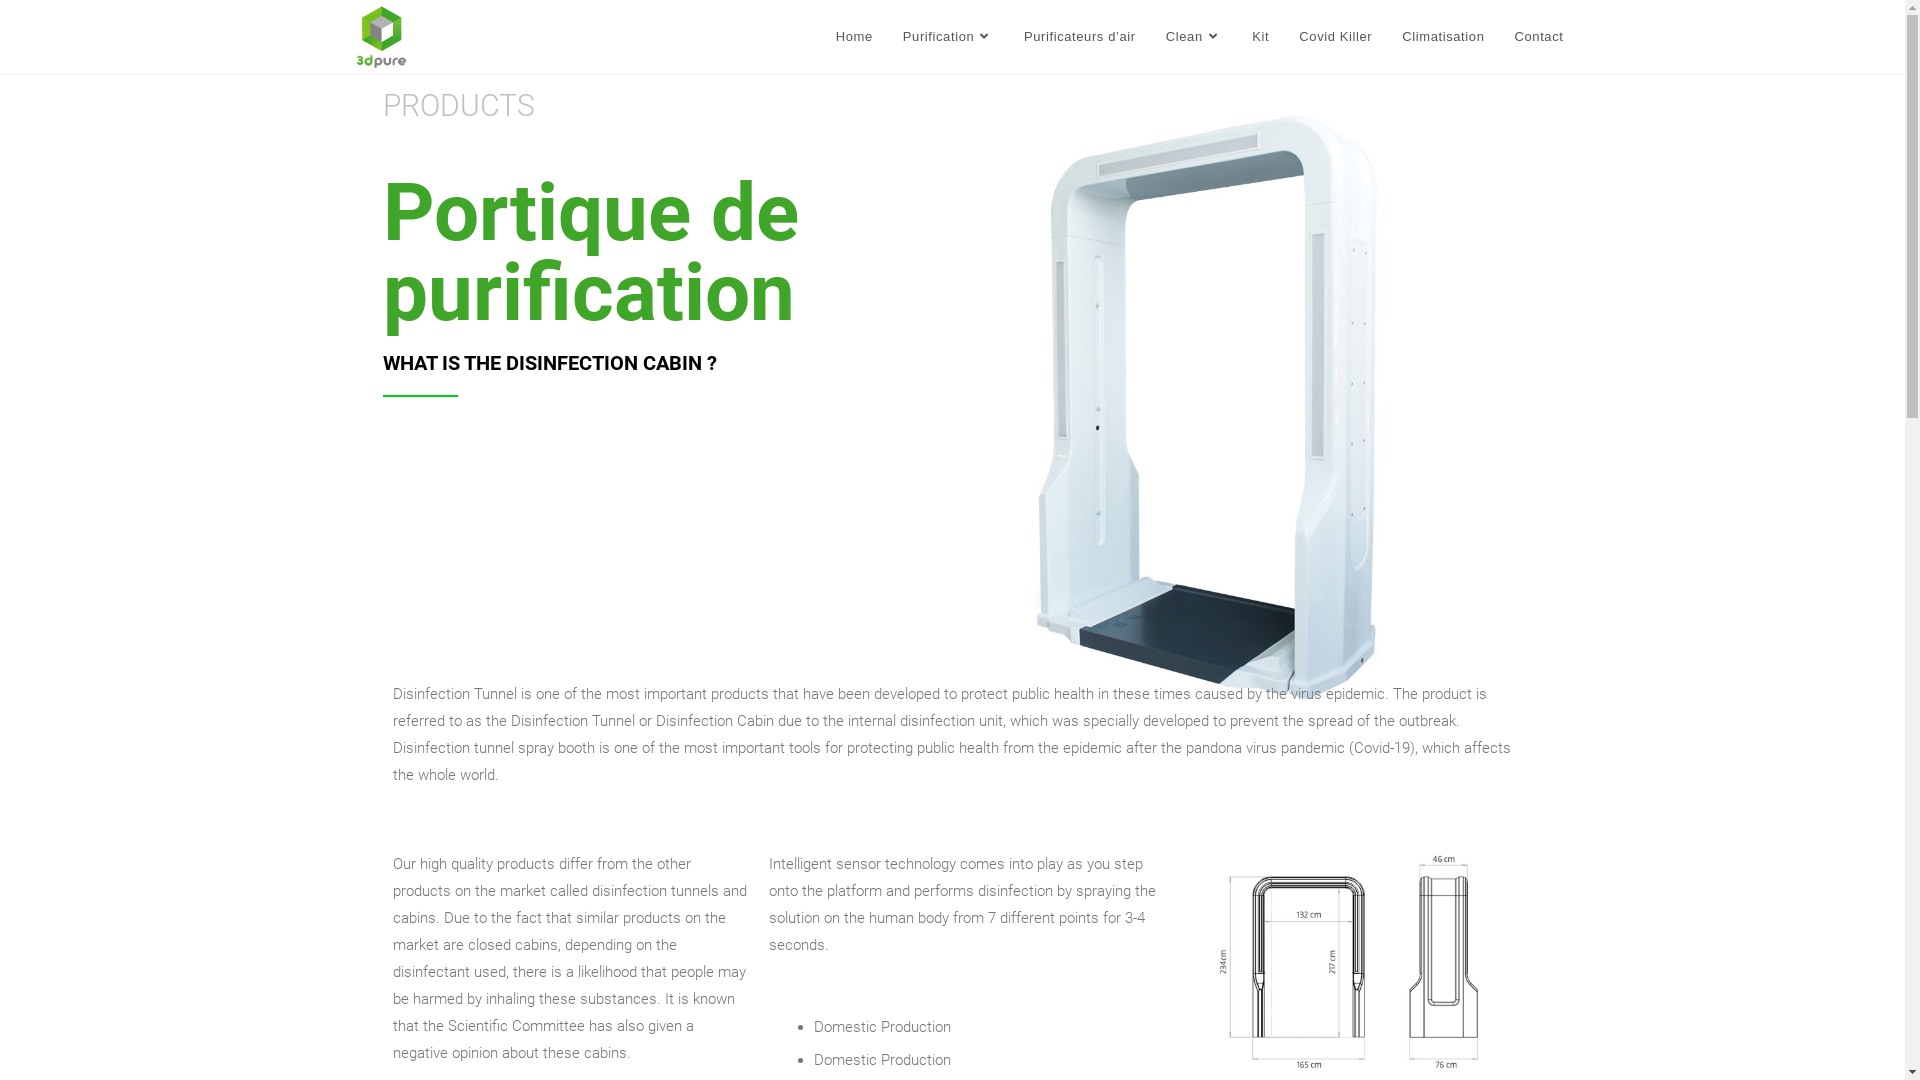  Describe the element at coordinates (854, 37) in the screenshot. I see `Home` at that location.